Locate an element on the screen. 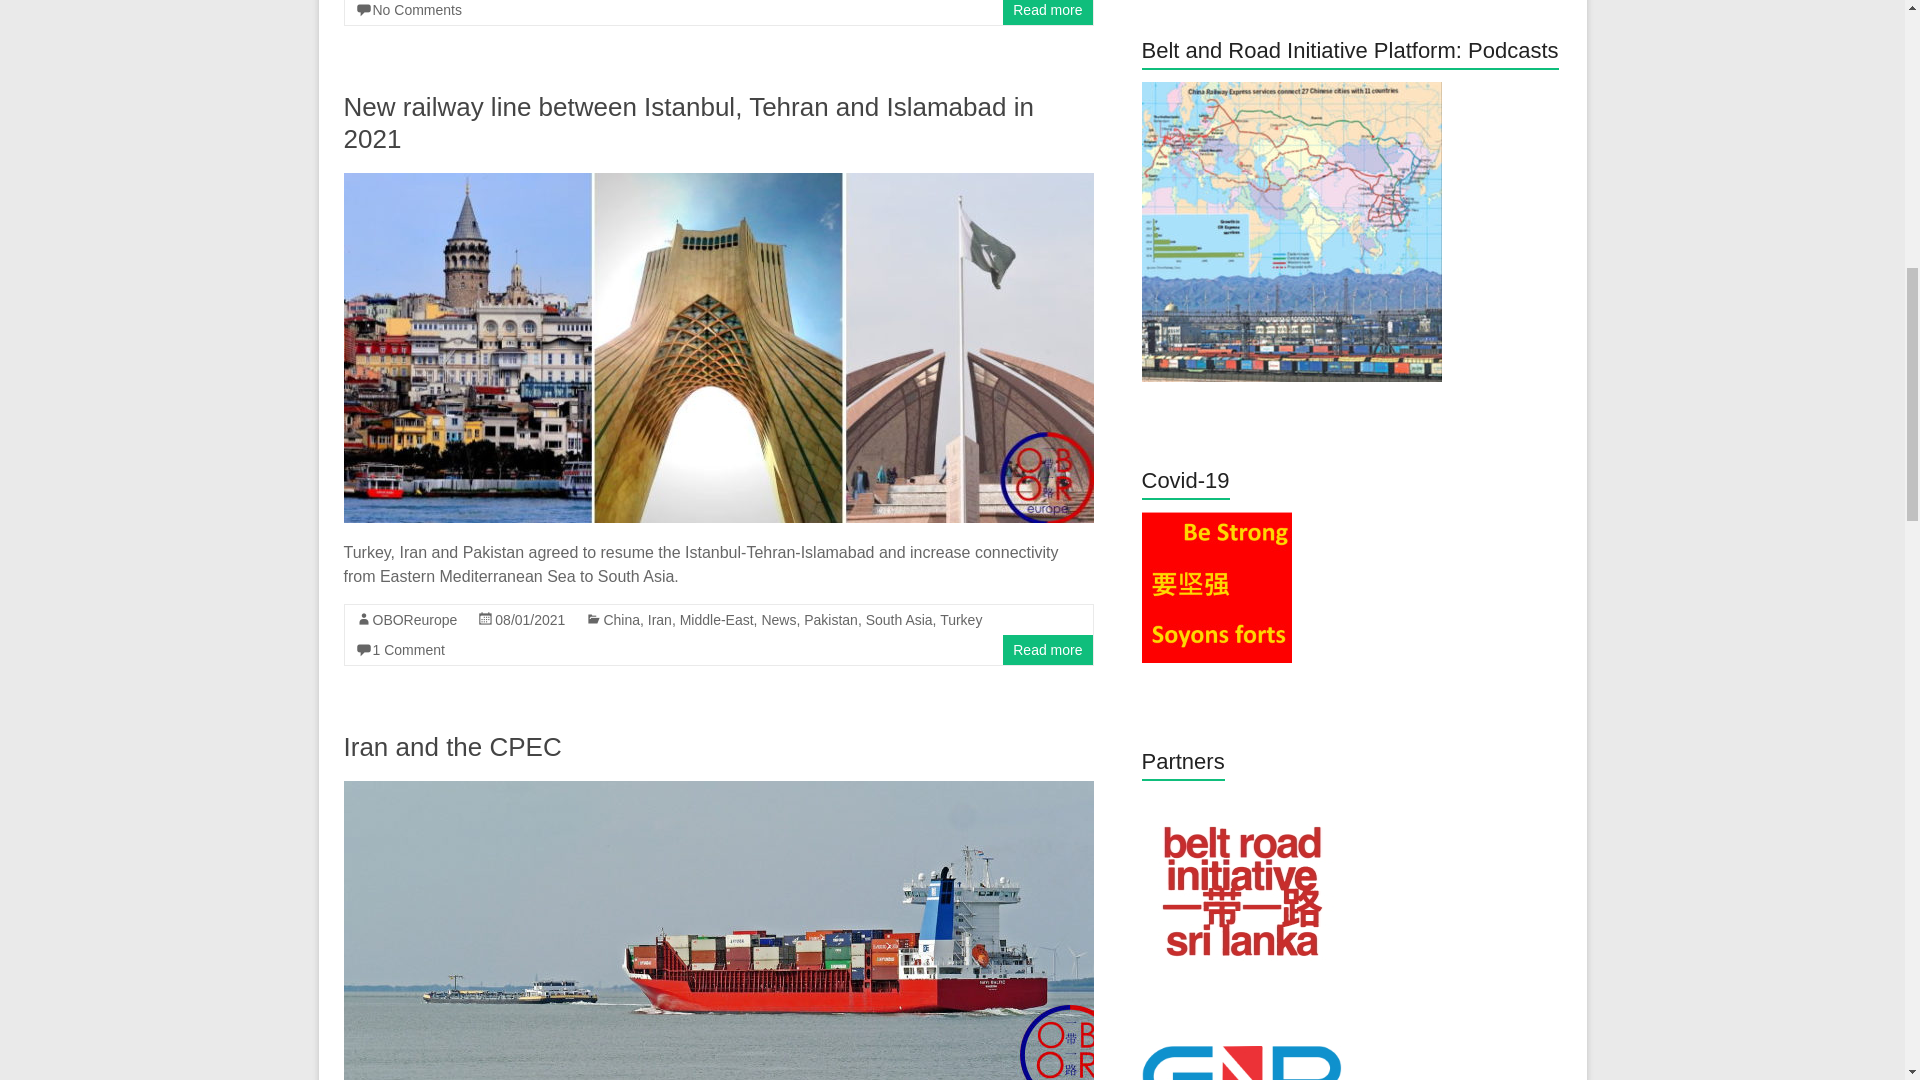  Iran and the CPEC is located at coordinates (718, 930).